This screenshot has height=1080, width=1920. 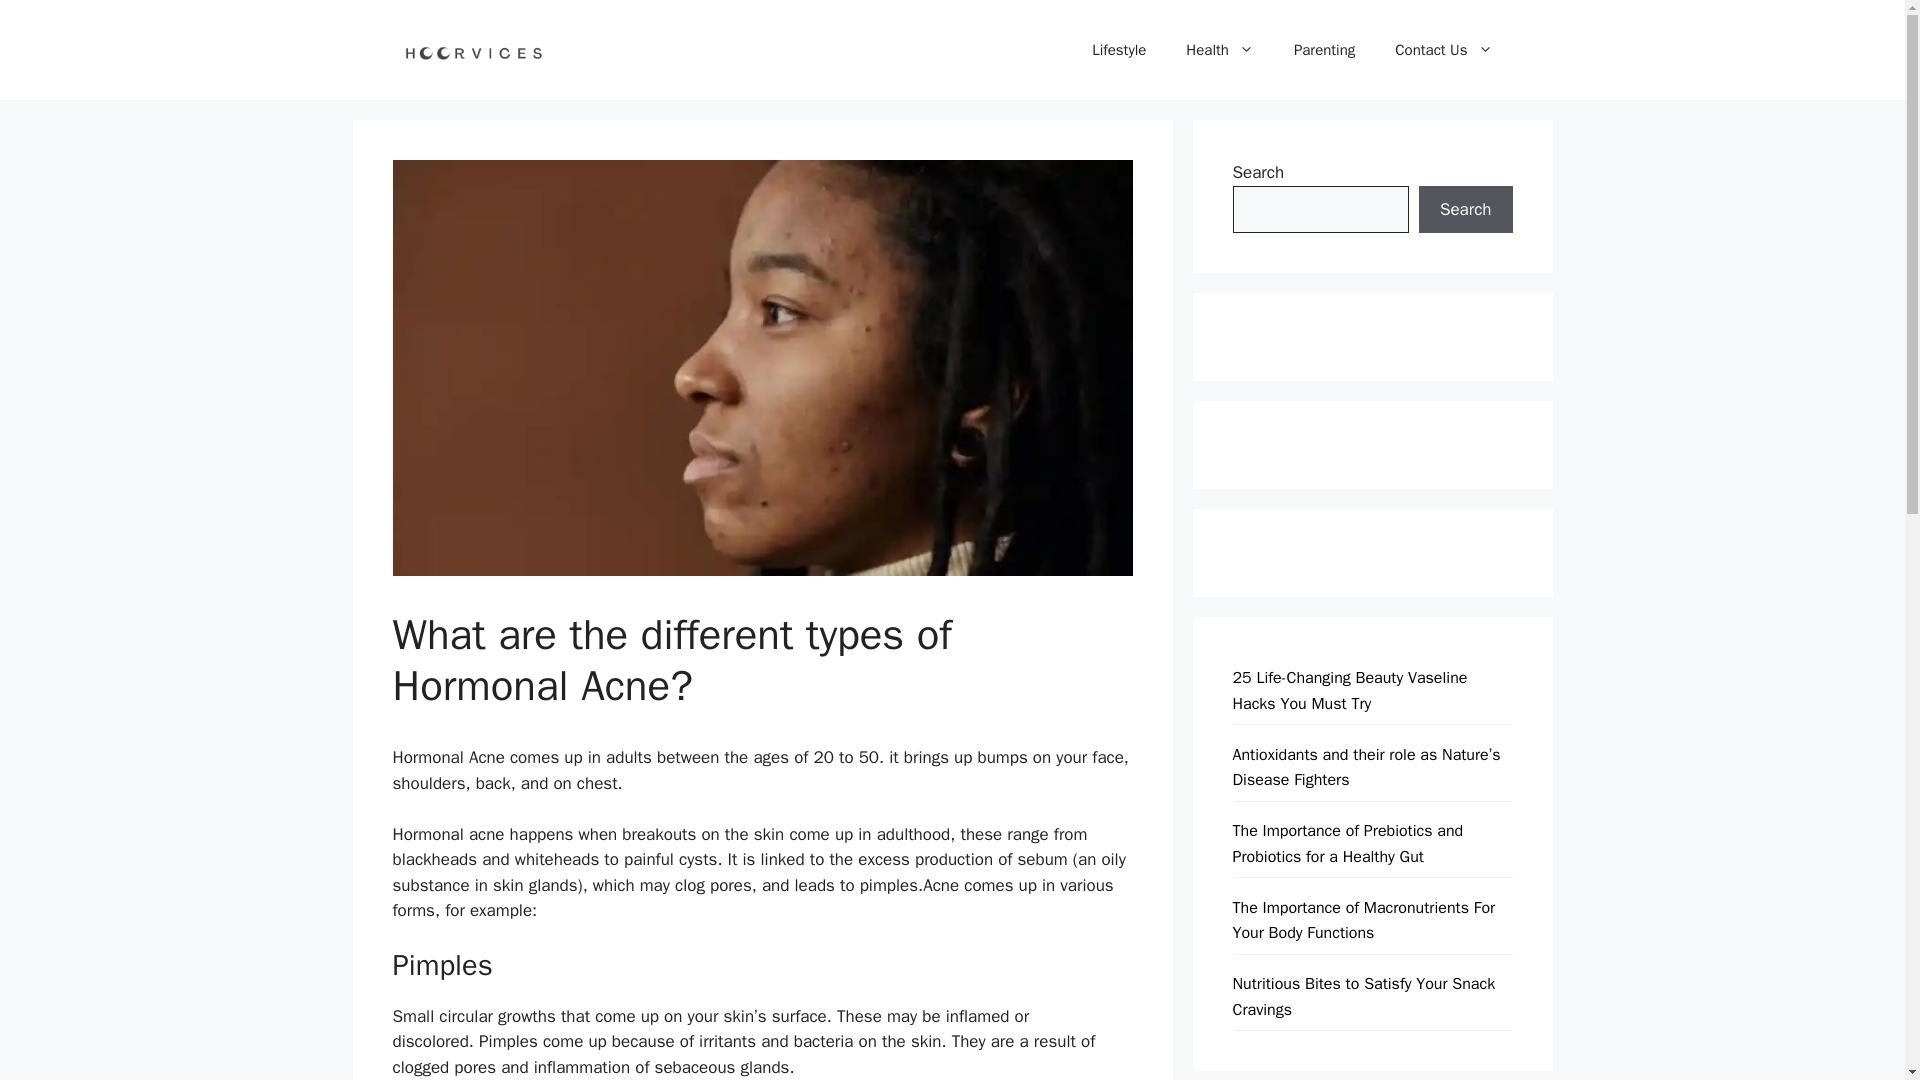 I want to click on Lifestyle, so click(x=1118, y=50).